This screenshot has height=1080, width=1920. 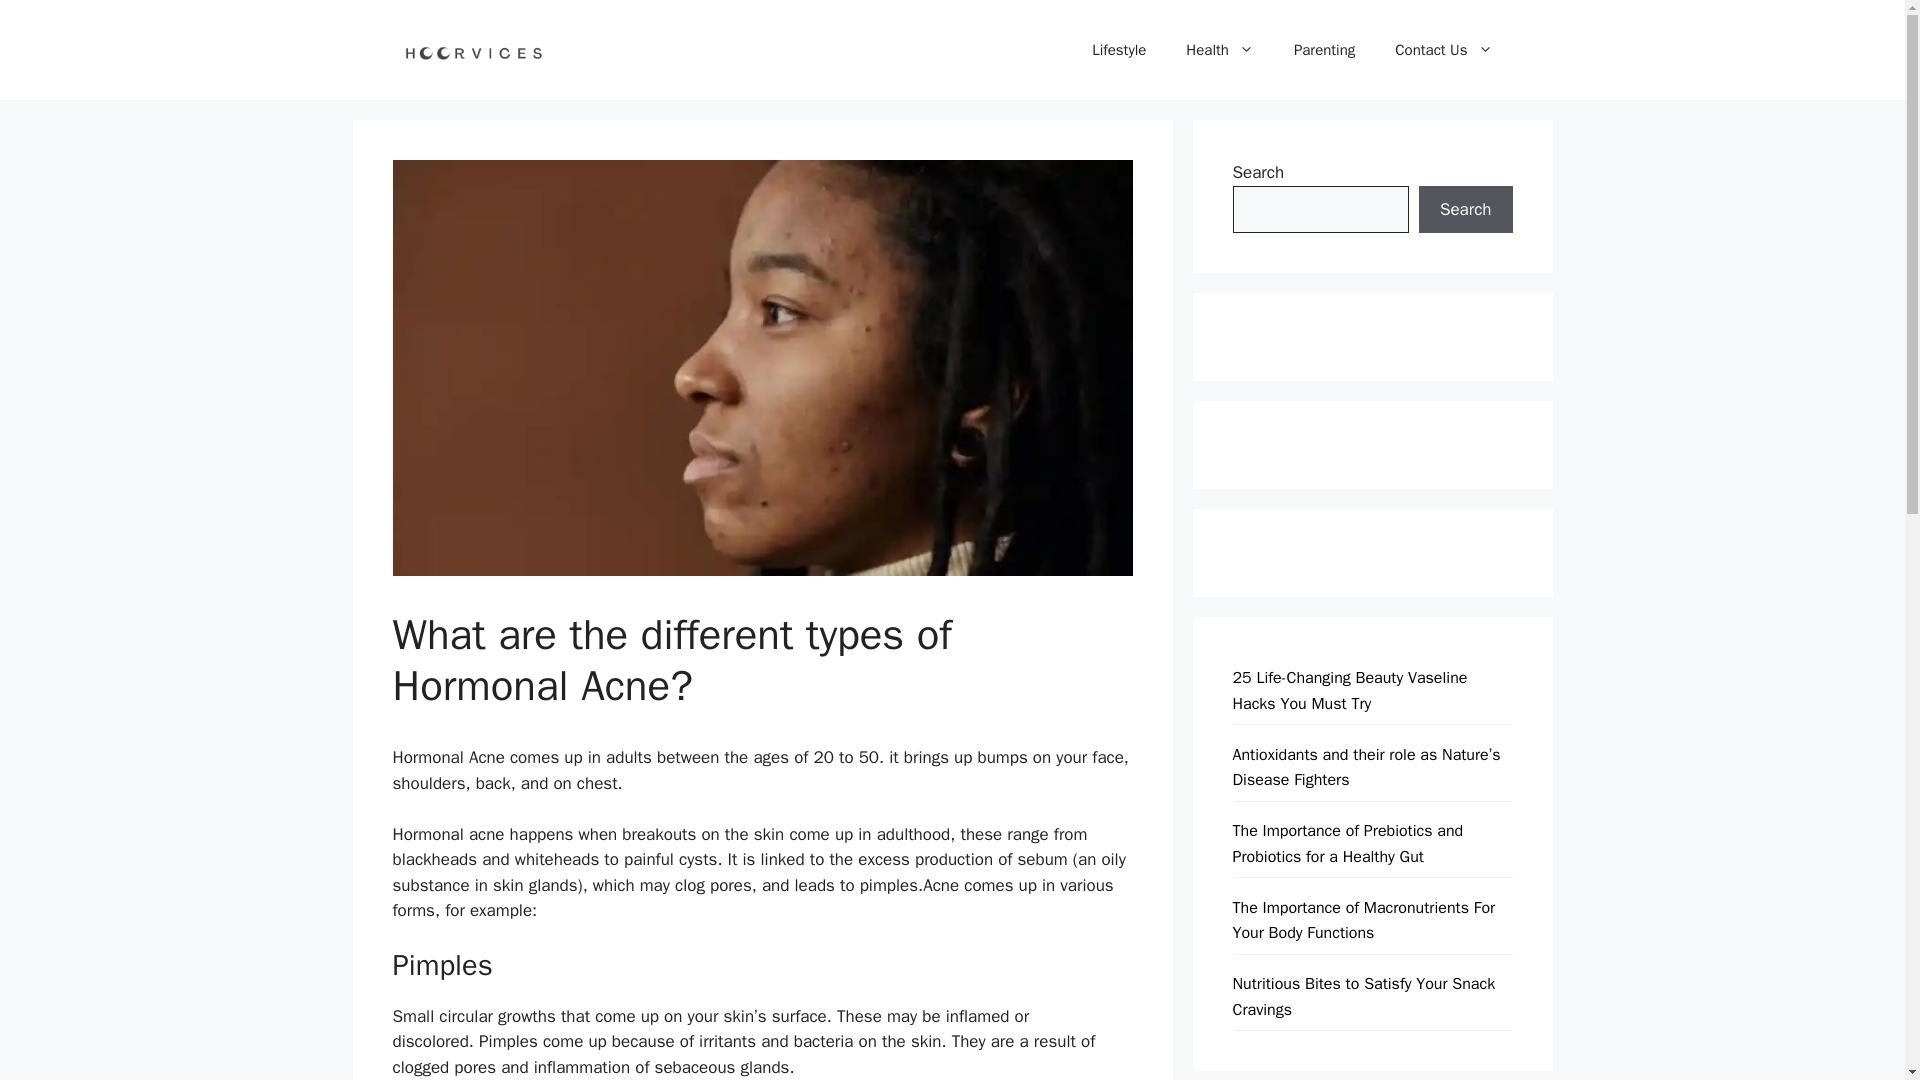 I want to click on Lifestyle, so click(x=1118, y=50).